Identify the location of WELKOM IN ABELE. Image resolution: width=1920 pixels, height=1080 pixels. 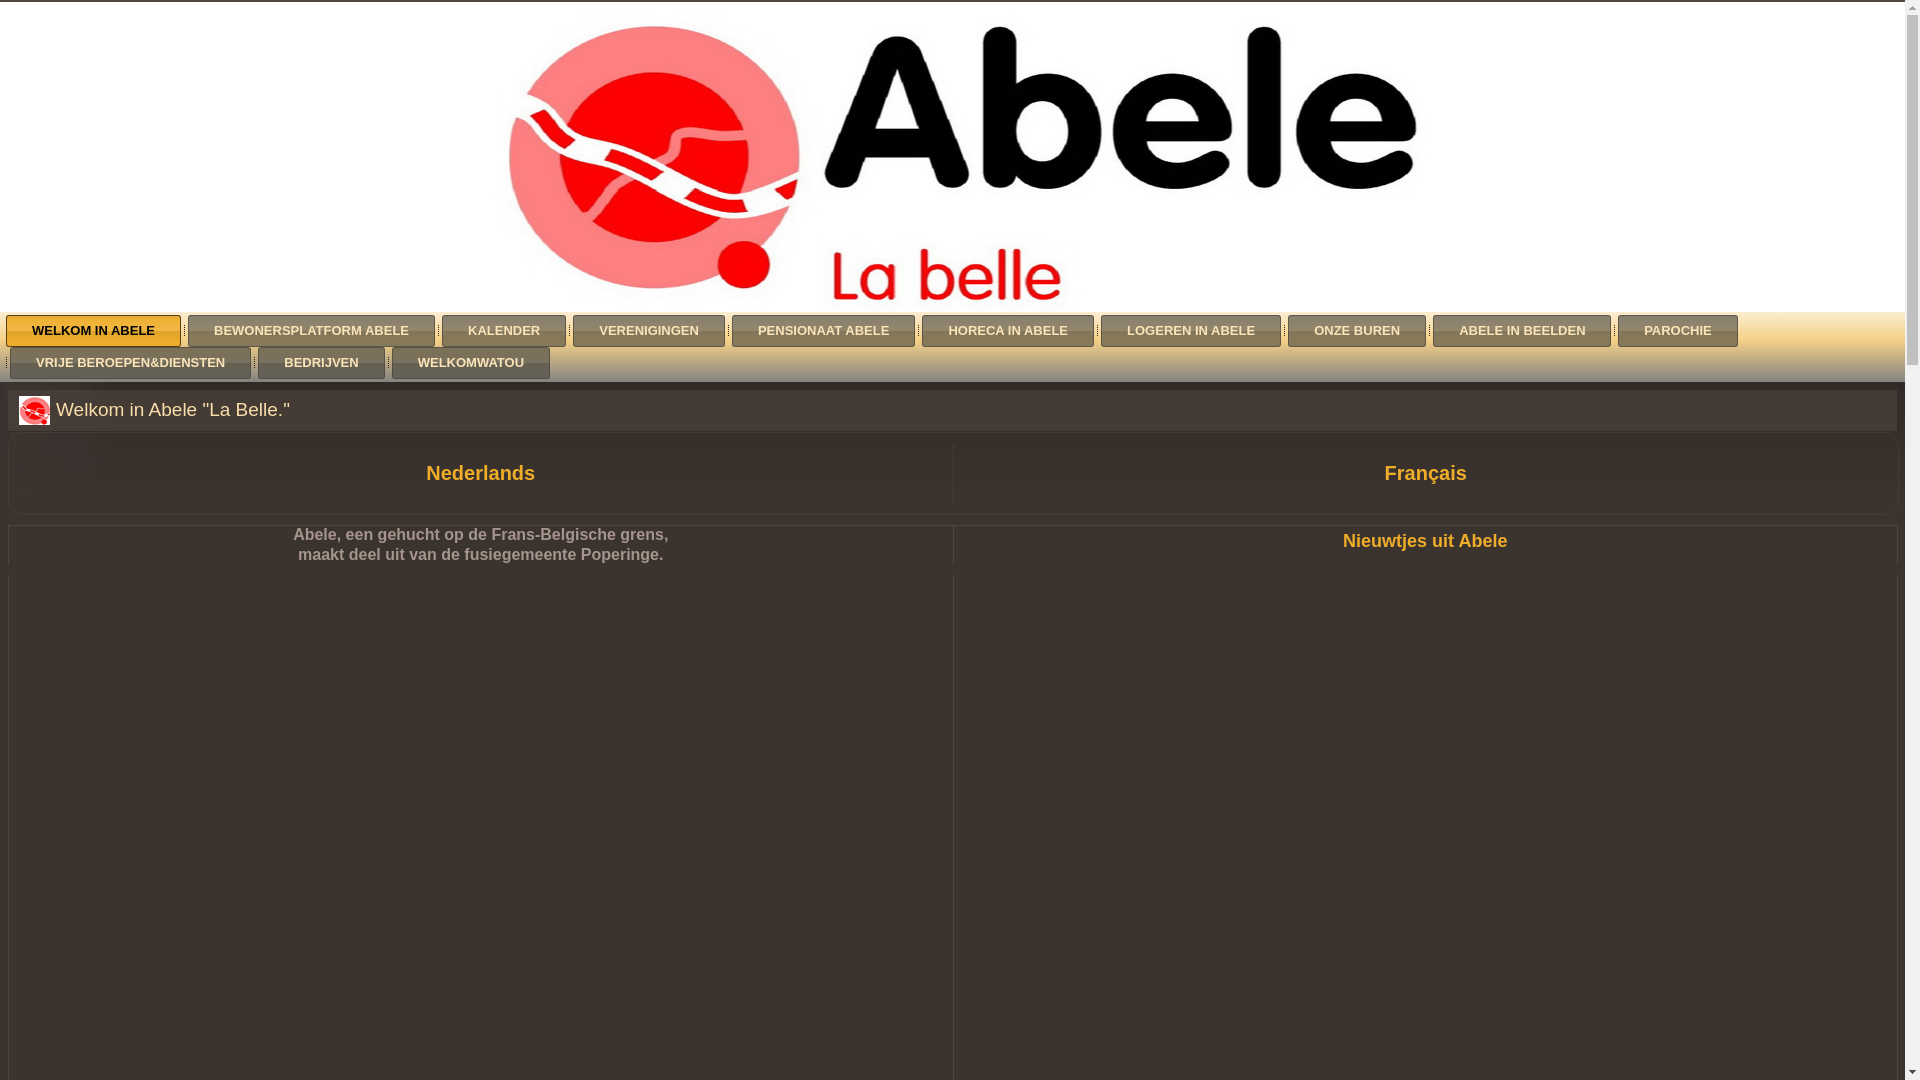
(94, 331).